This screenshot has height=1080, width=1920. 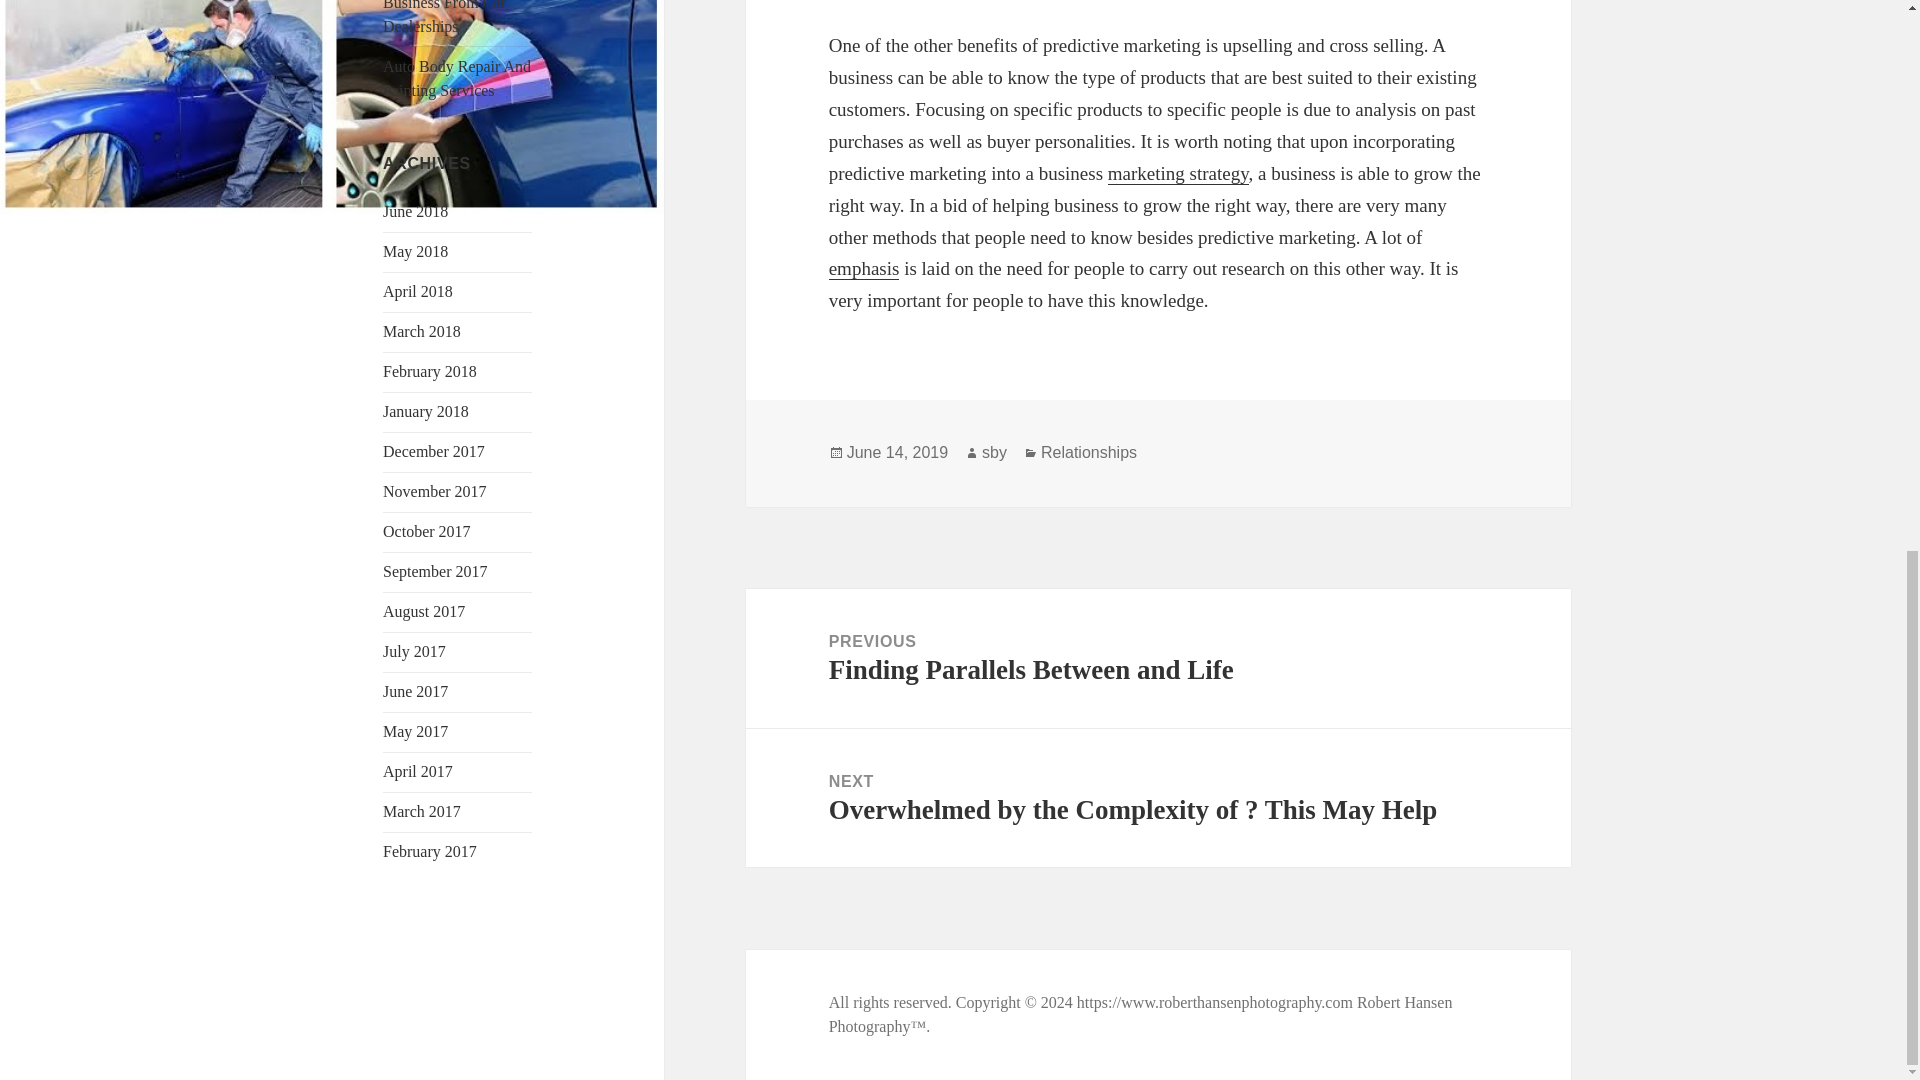 I want to click on June 14, 2019, so click(x=897, y=452).